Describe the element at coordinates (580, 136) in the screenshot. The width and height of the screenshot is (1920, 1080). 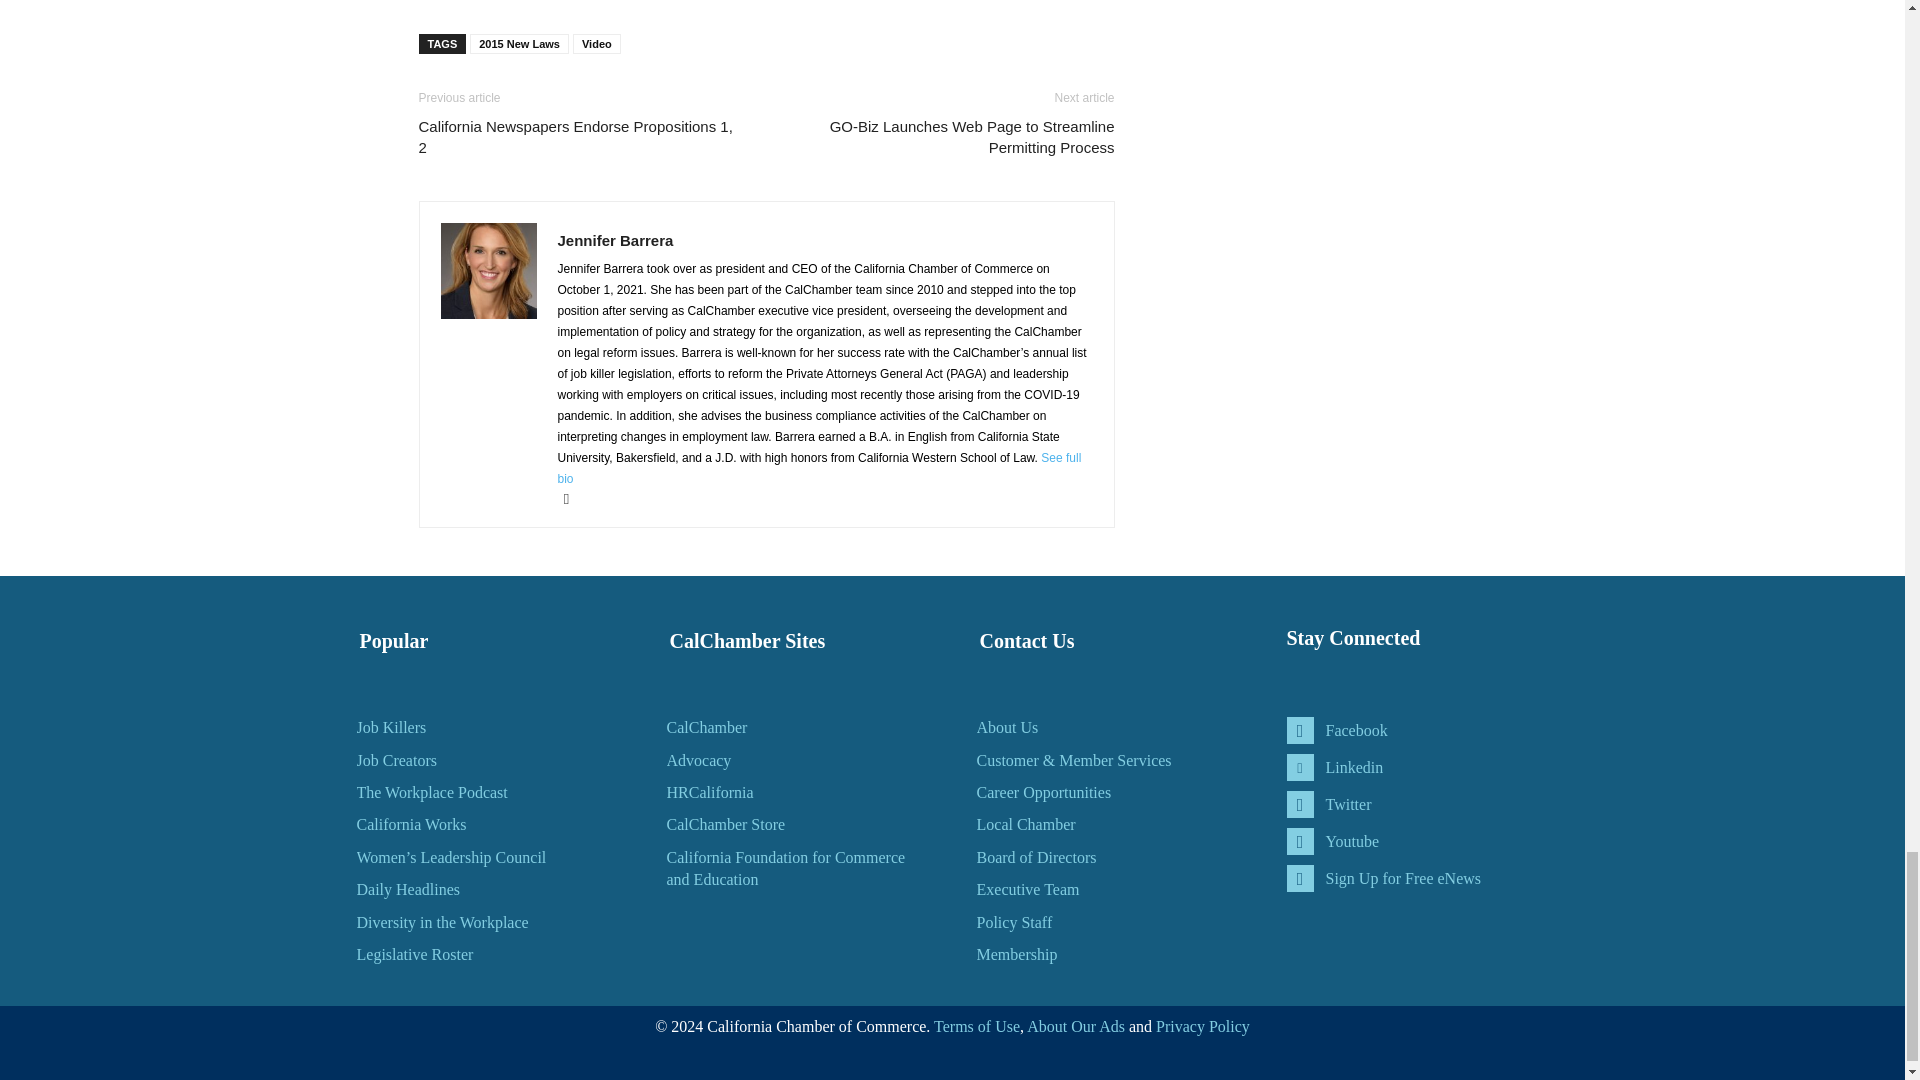
I see `California Newspapers Endorse Propositions 1, 2` at that location.